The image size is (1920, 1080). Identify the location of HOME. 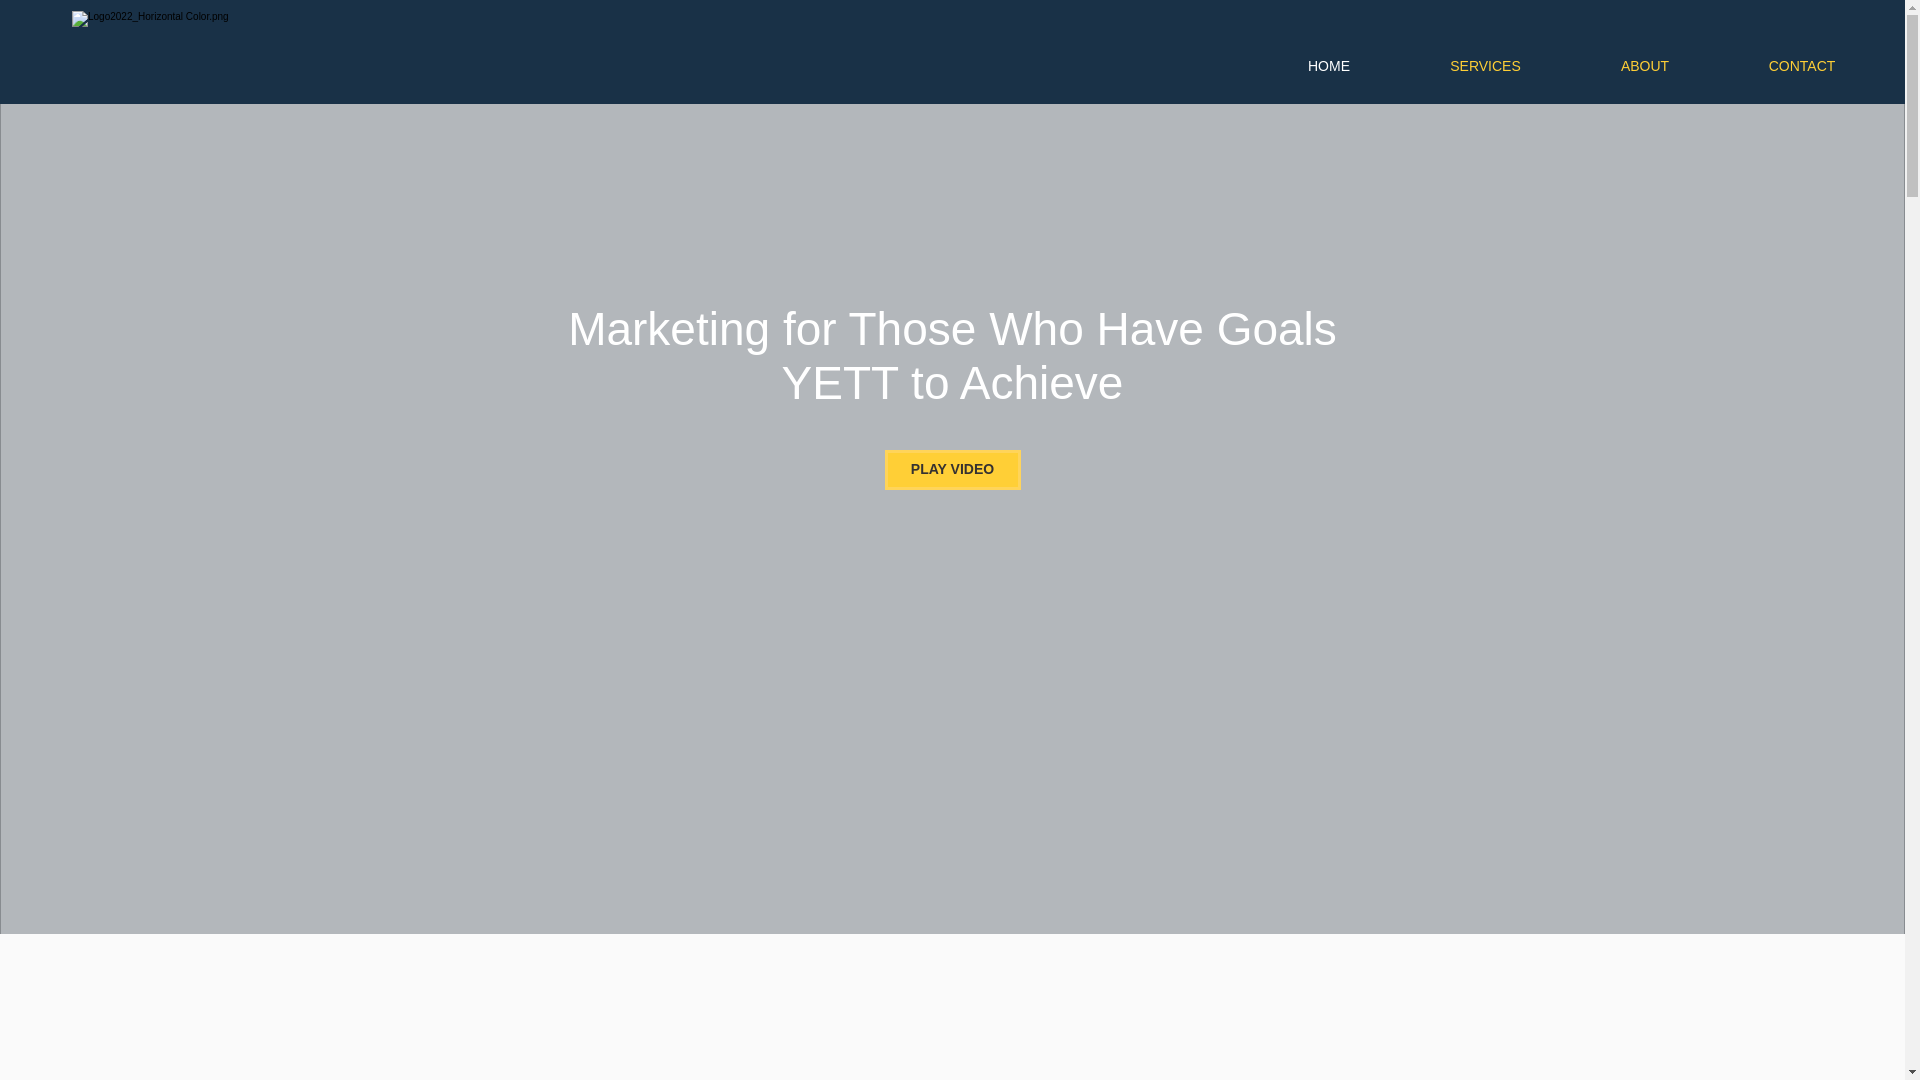
(1328, 66).